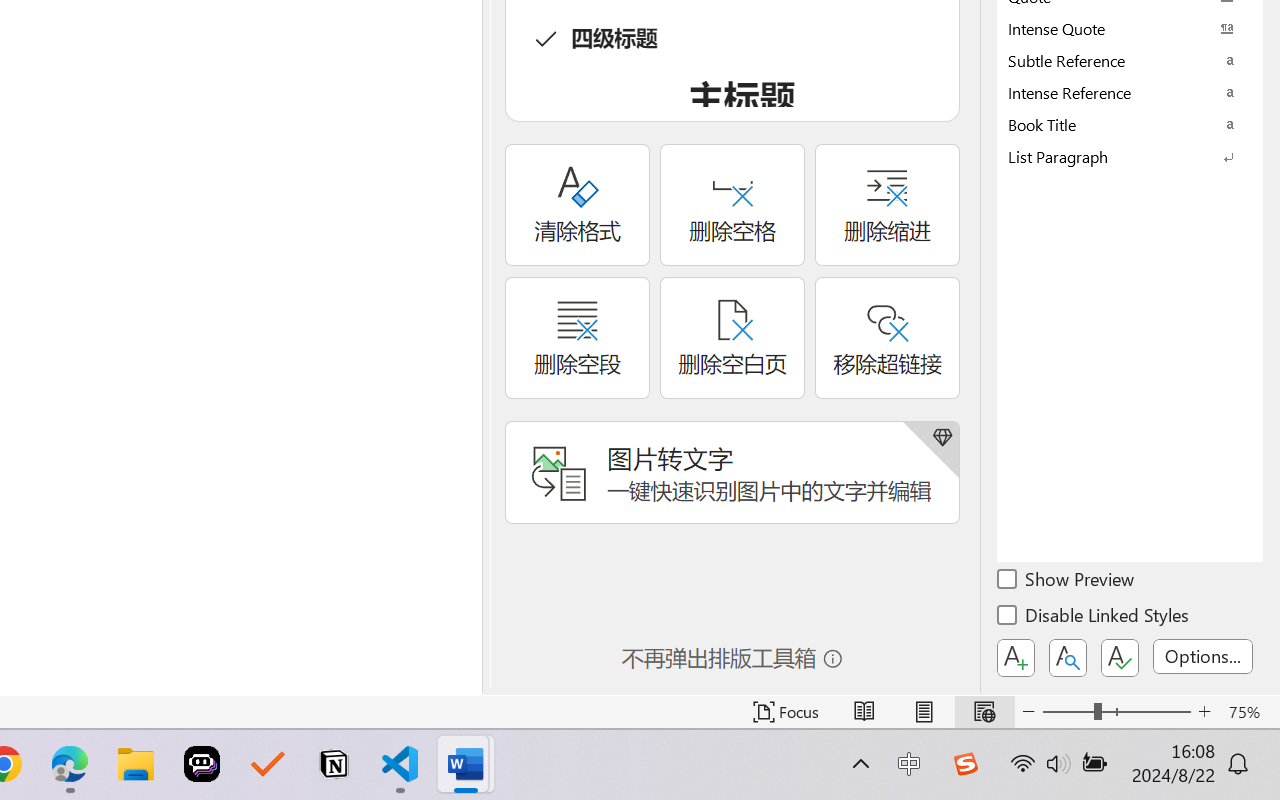 This screenshot has height=800, width=1280. I want to click on Subtle Reference, so click(1130, 60).